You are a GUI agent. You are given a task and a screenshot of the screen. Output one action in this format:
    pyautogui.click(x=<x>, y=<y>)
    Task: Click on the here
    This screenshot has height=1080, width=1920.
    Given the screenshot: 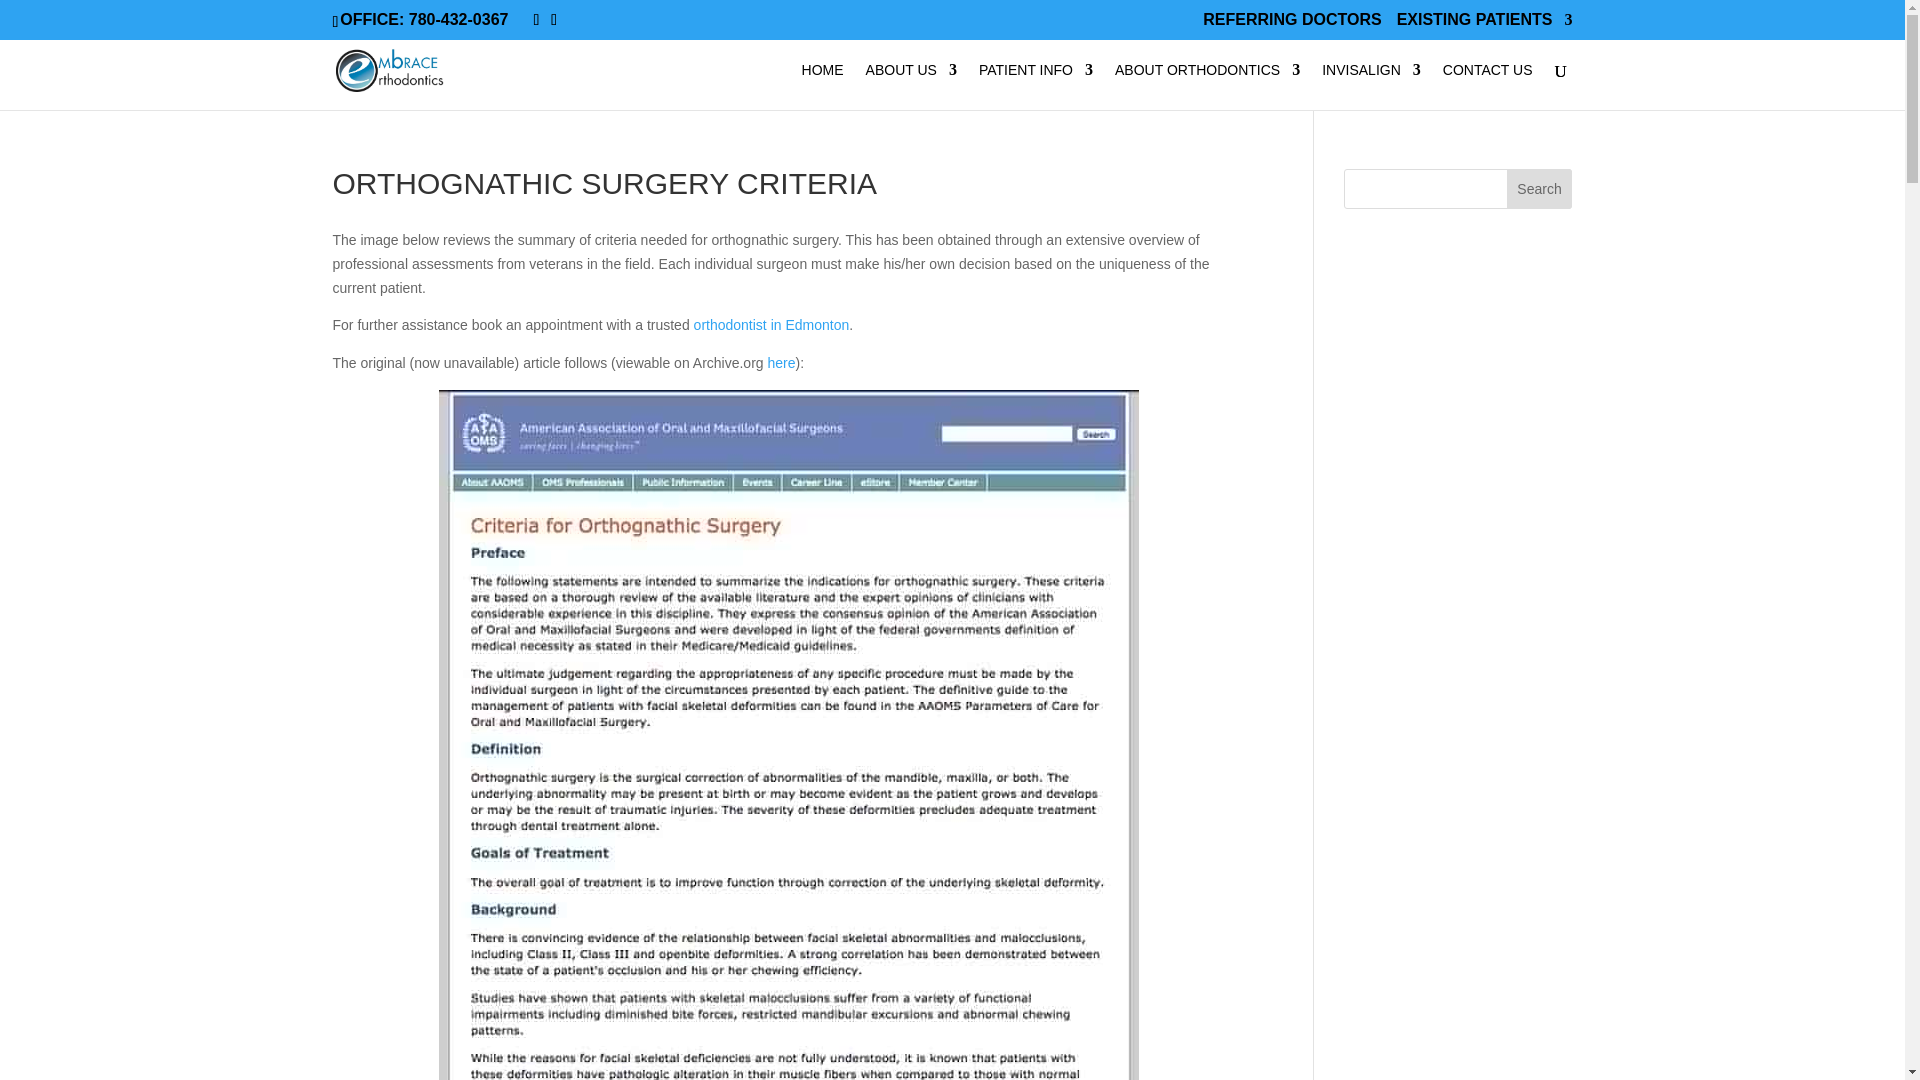 What is the action you would take?
    pyautogui.click(x=782, y=363)
    